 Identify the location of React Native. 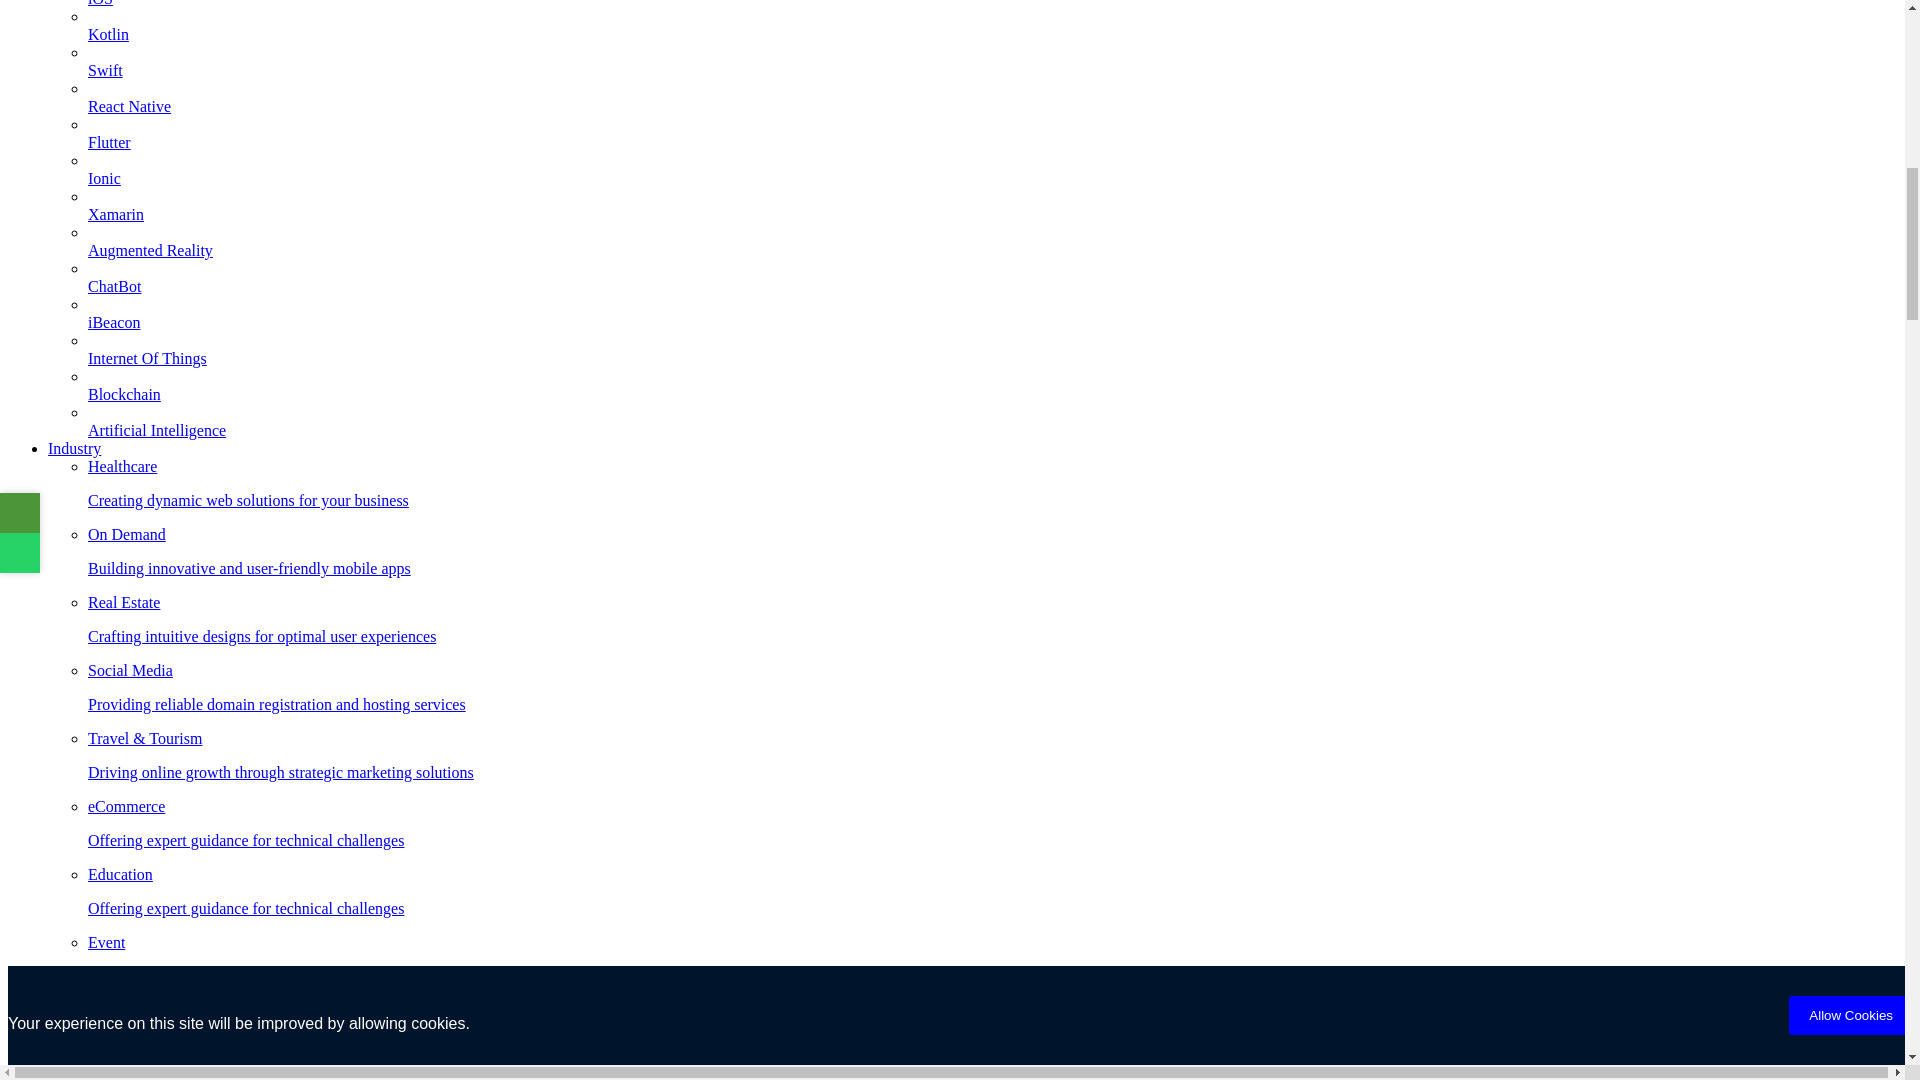
(992, 332).